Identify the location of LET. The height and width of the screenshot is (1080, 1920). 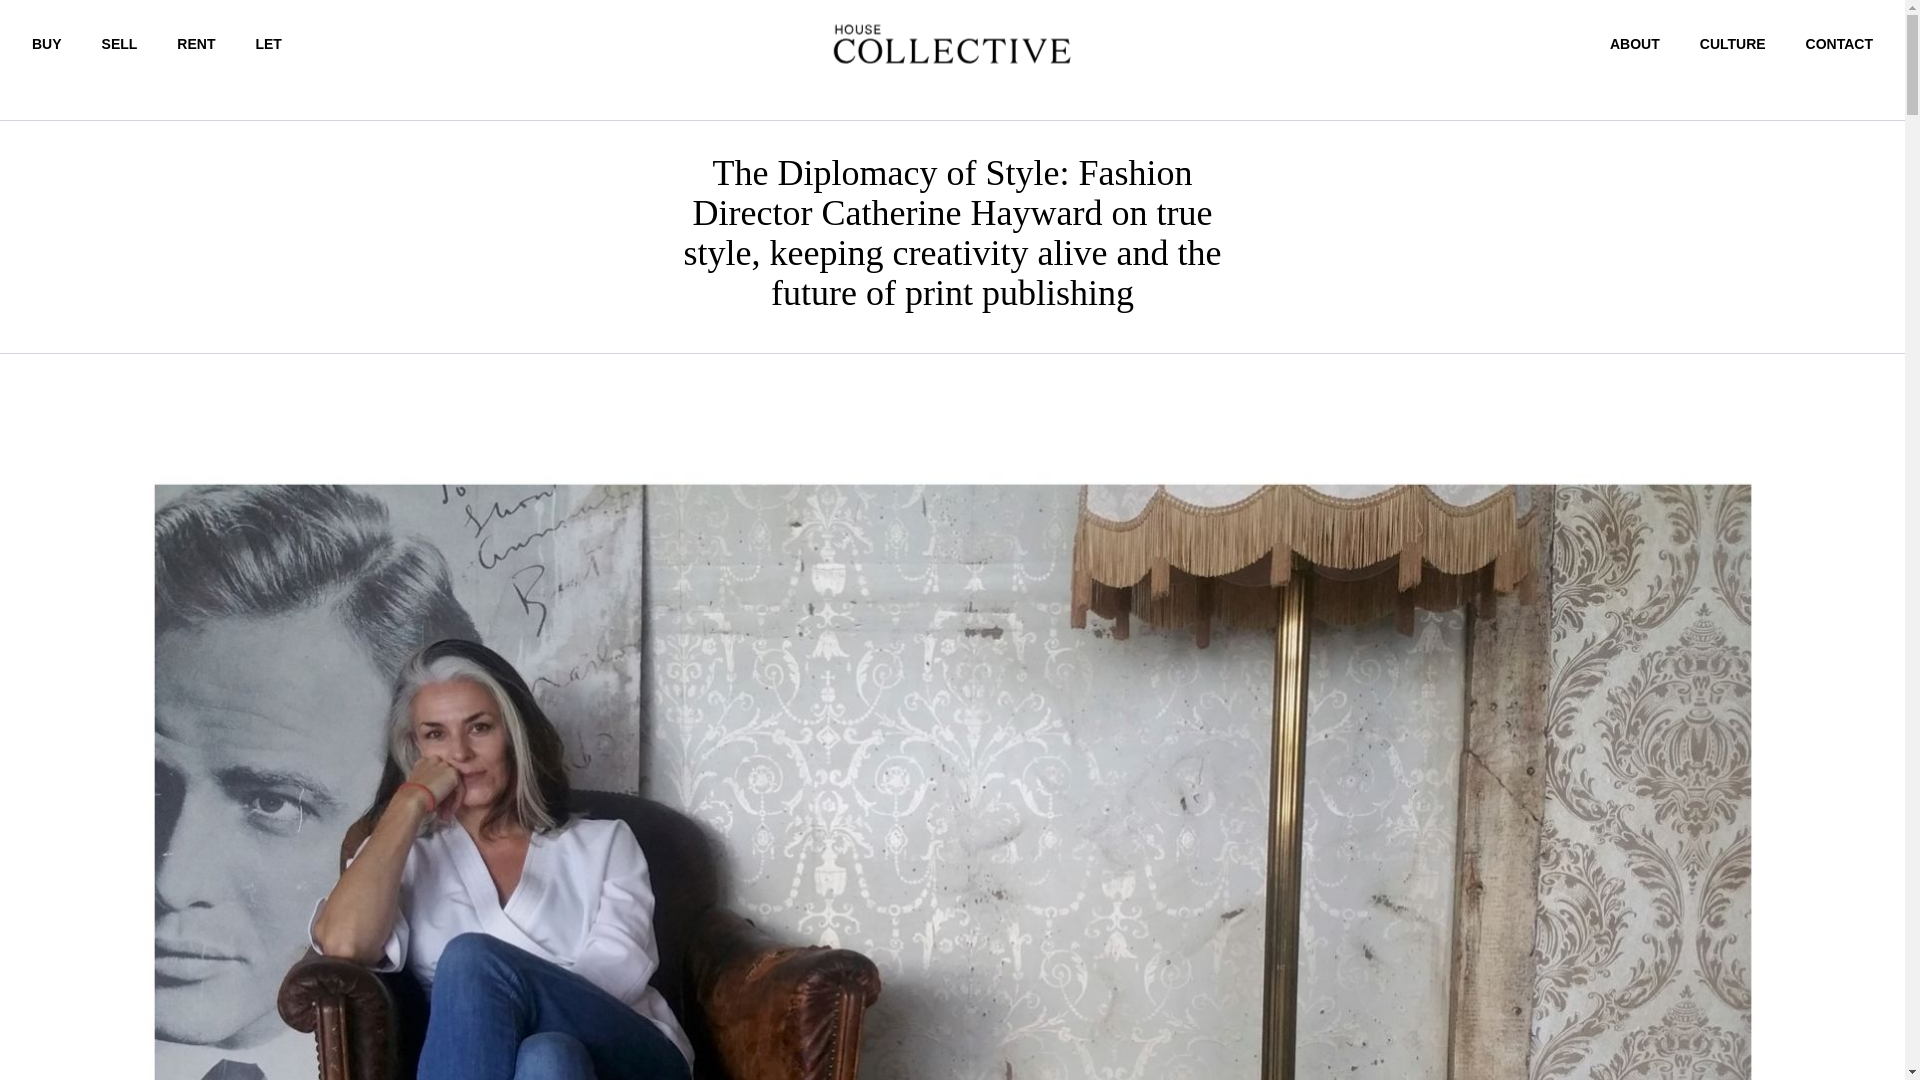
(268, 43).